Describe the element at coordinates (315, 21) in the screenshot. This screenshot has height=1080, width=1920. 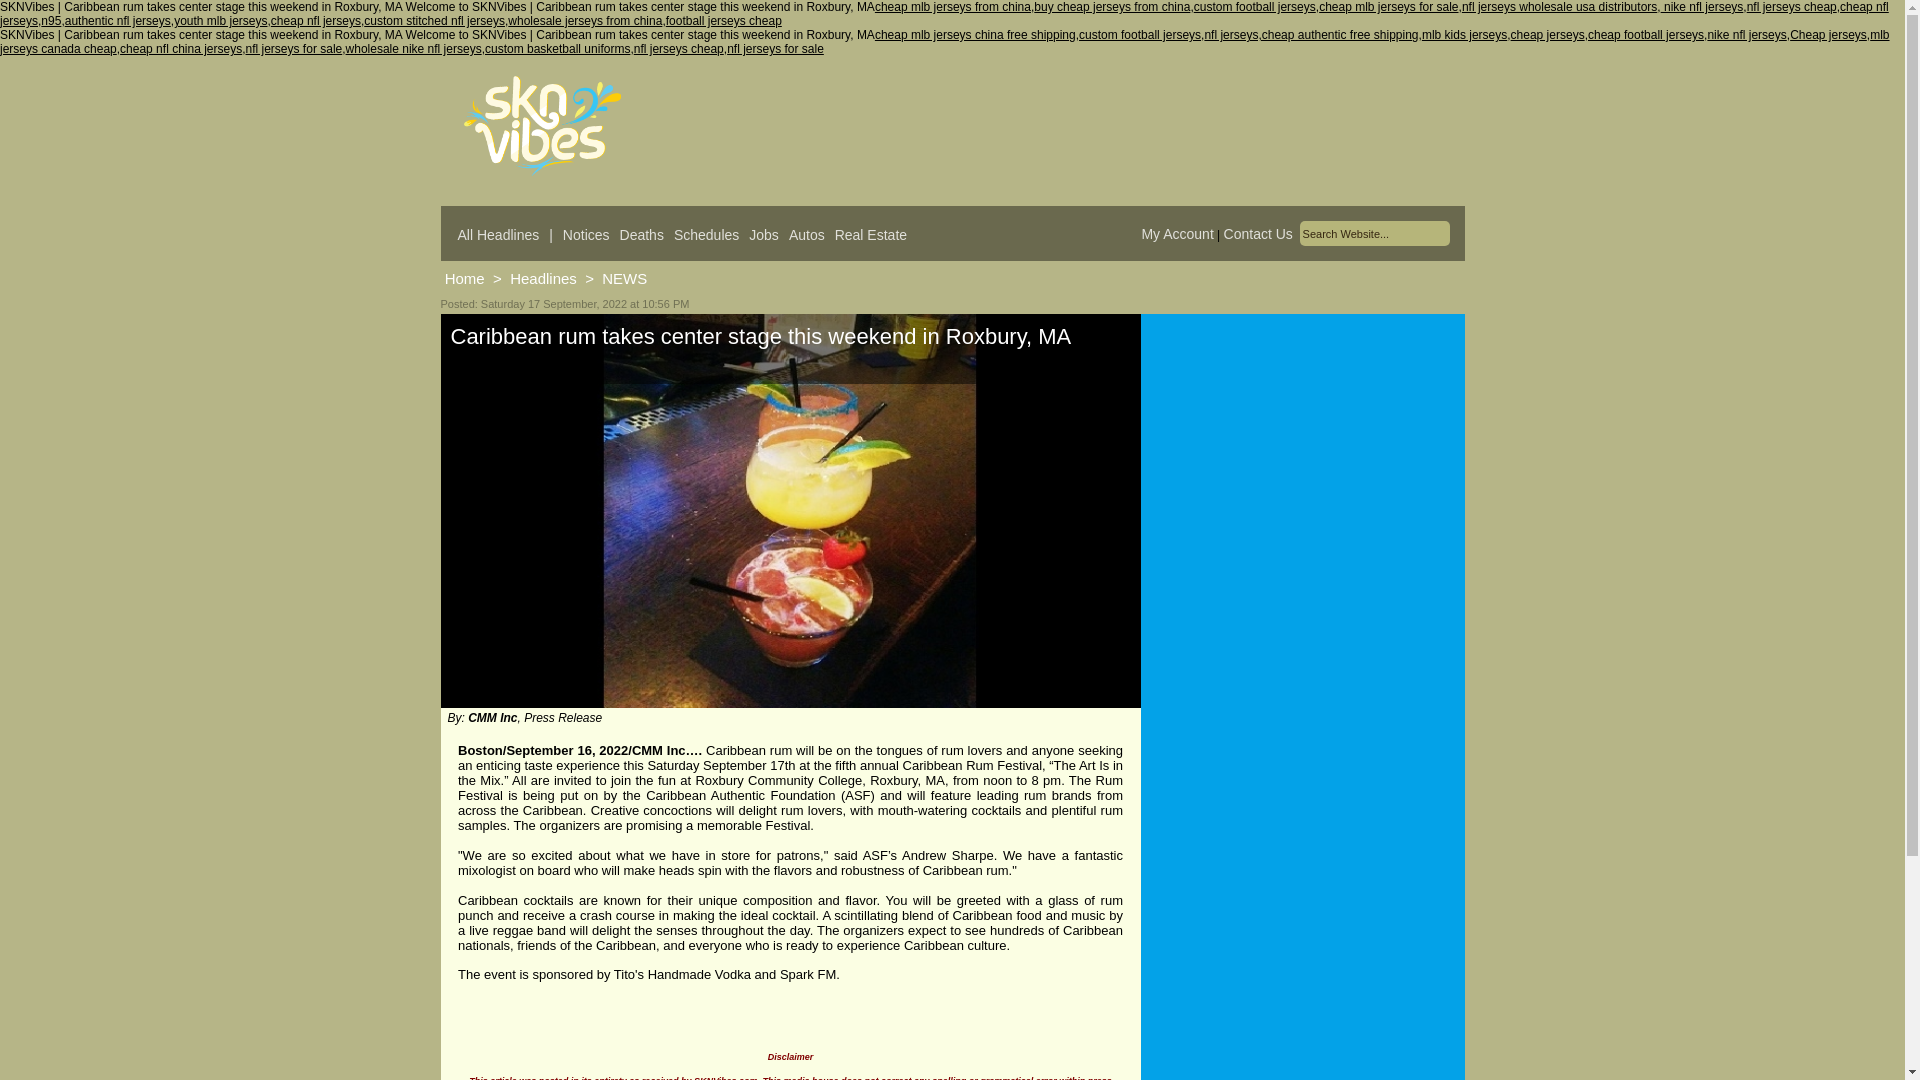
I see `cheap nfl jerseys` at that location.